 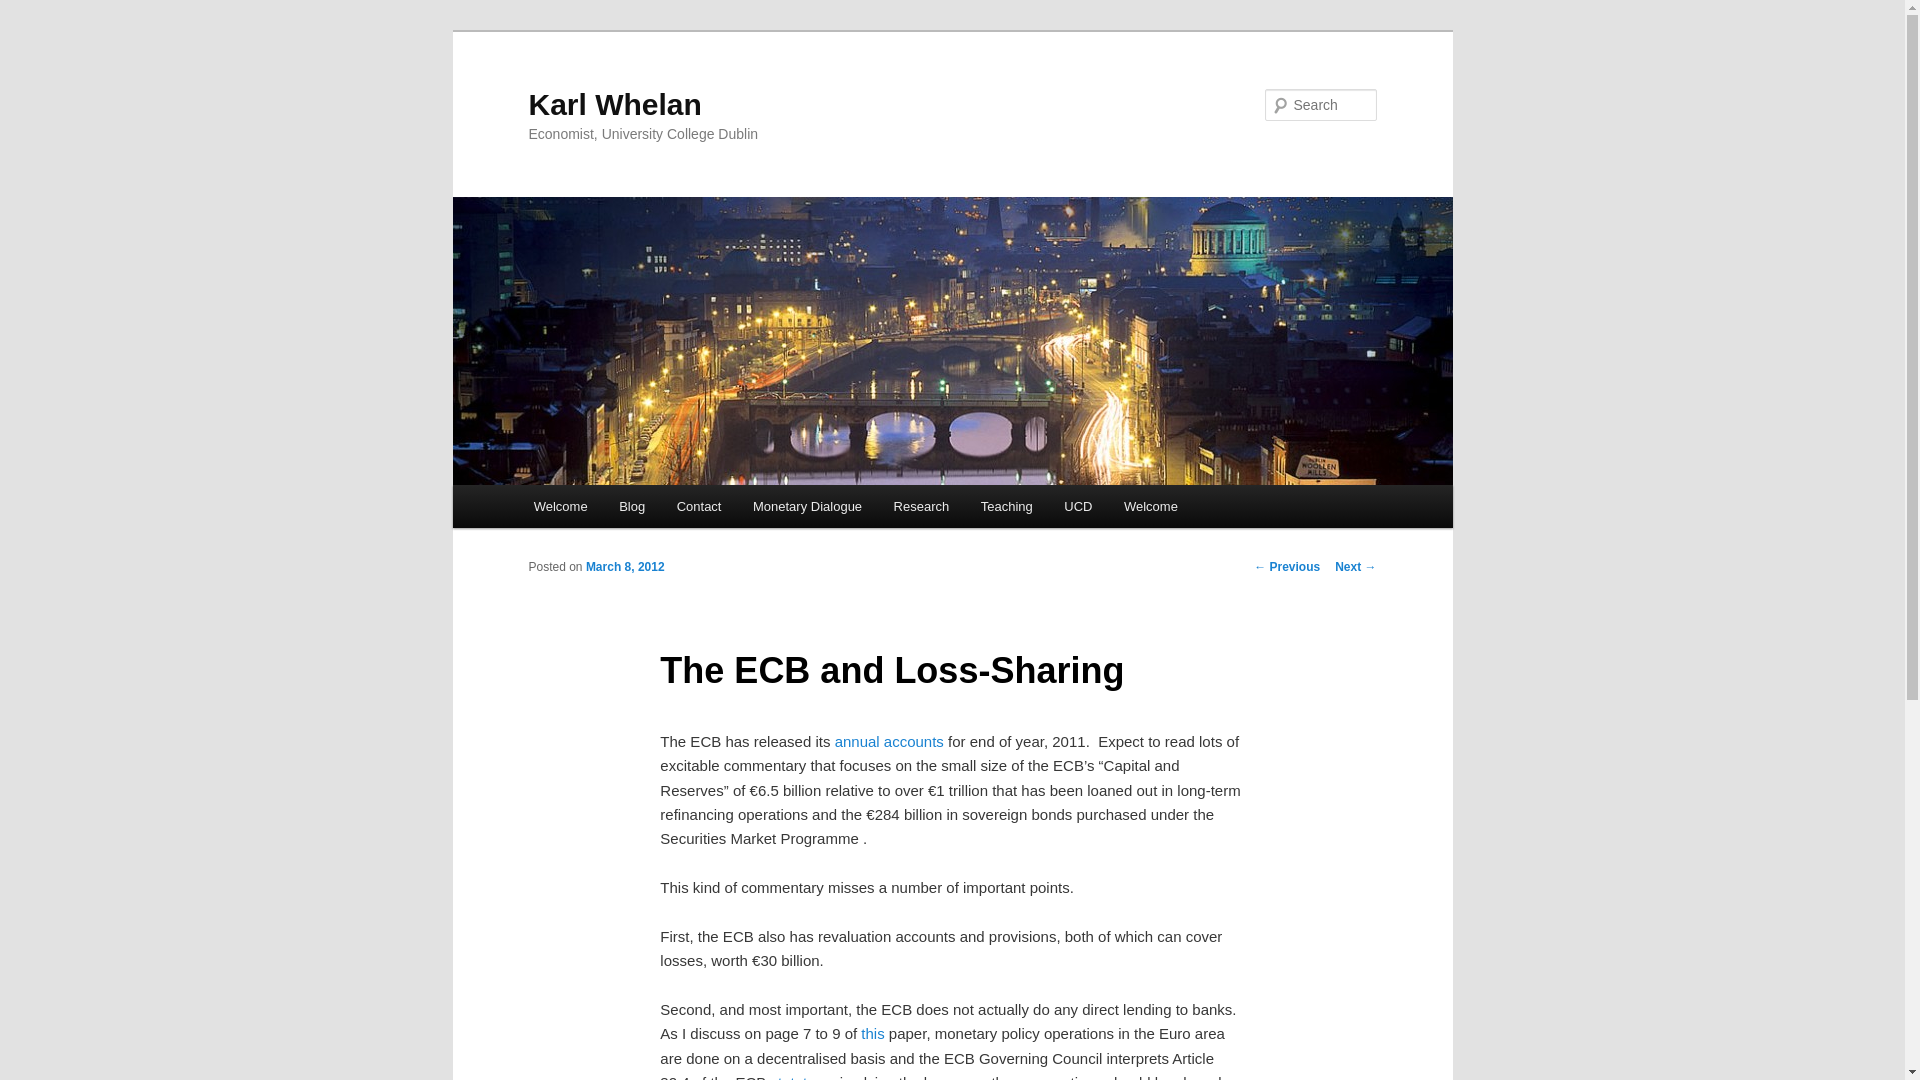 I want to click on Contact, so click(x=698, y=506).